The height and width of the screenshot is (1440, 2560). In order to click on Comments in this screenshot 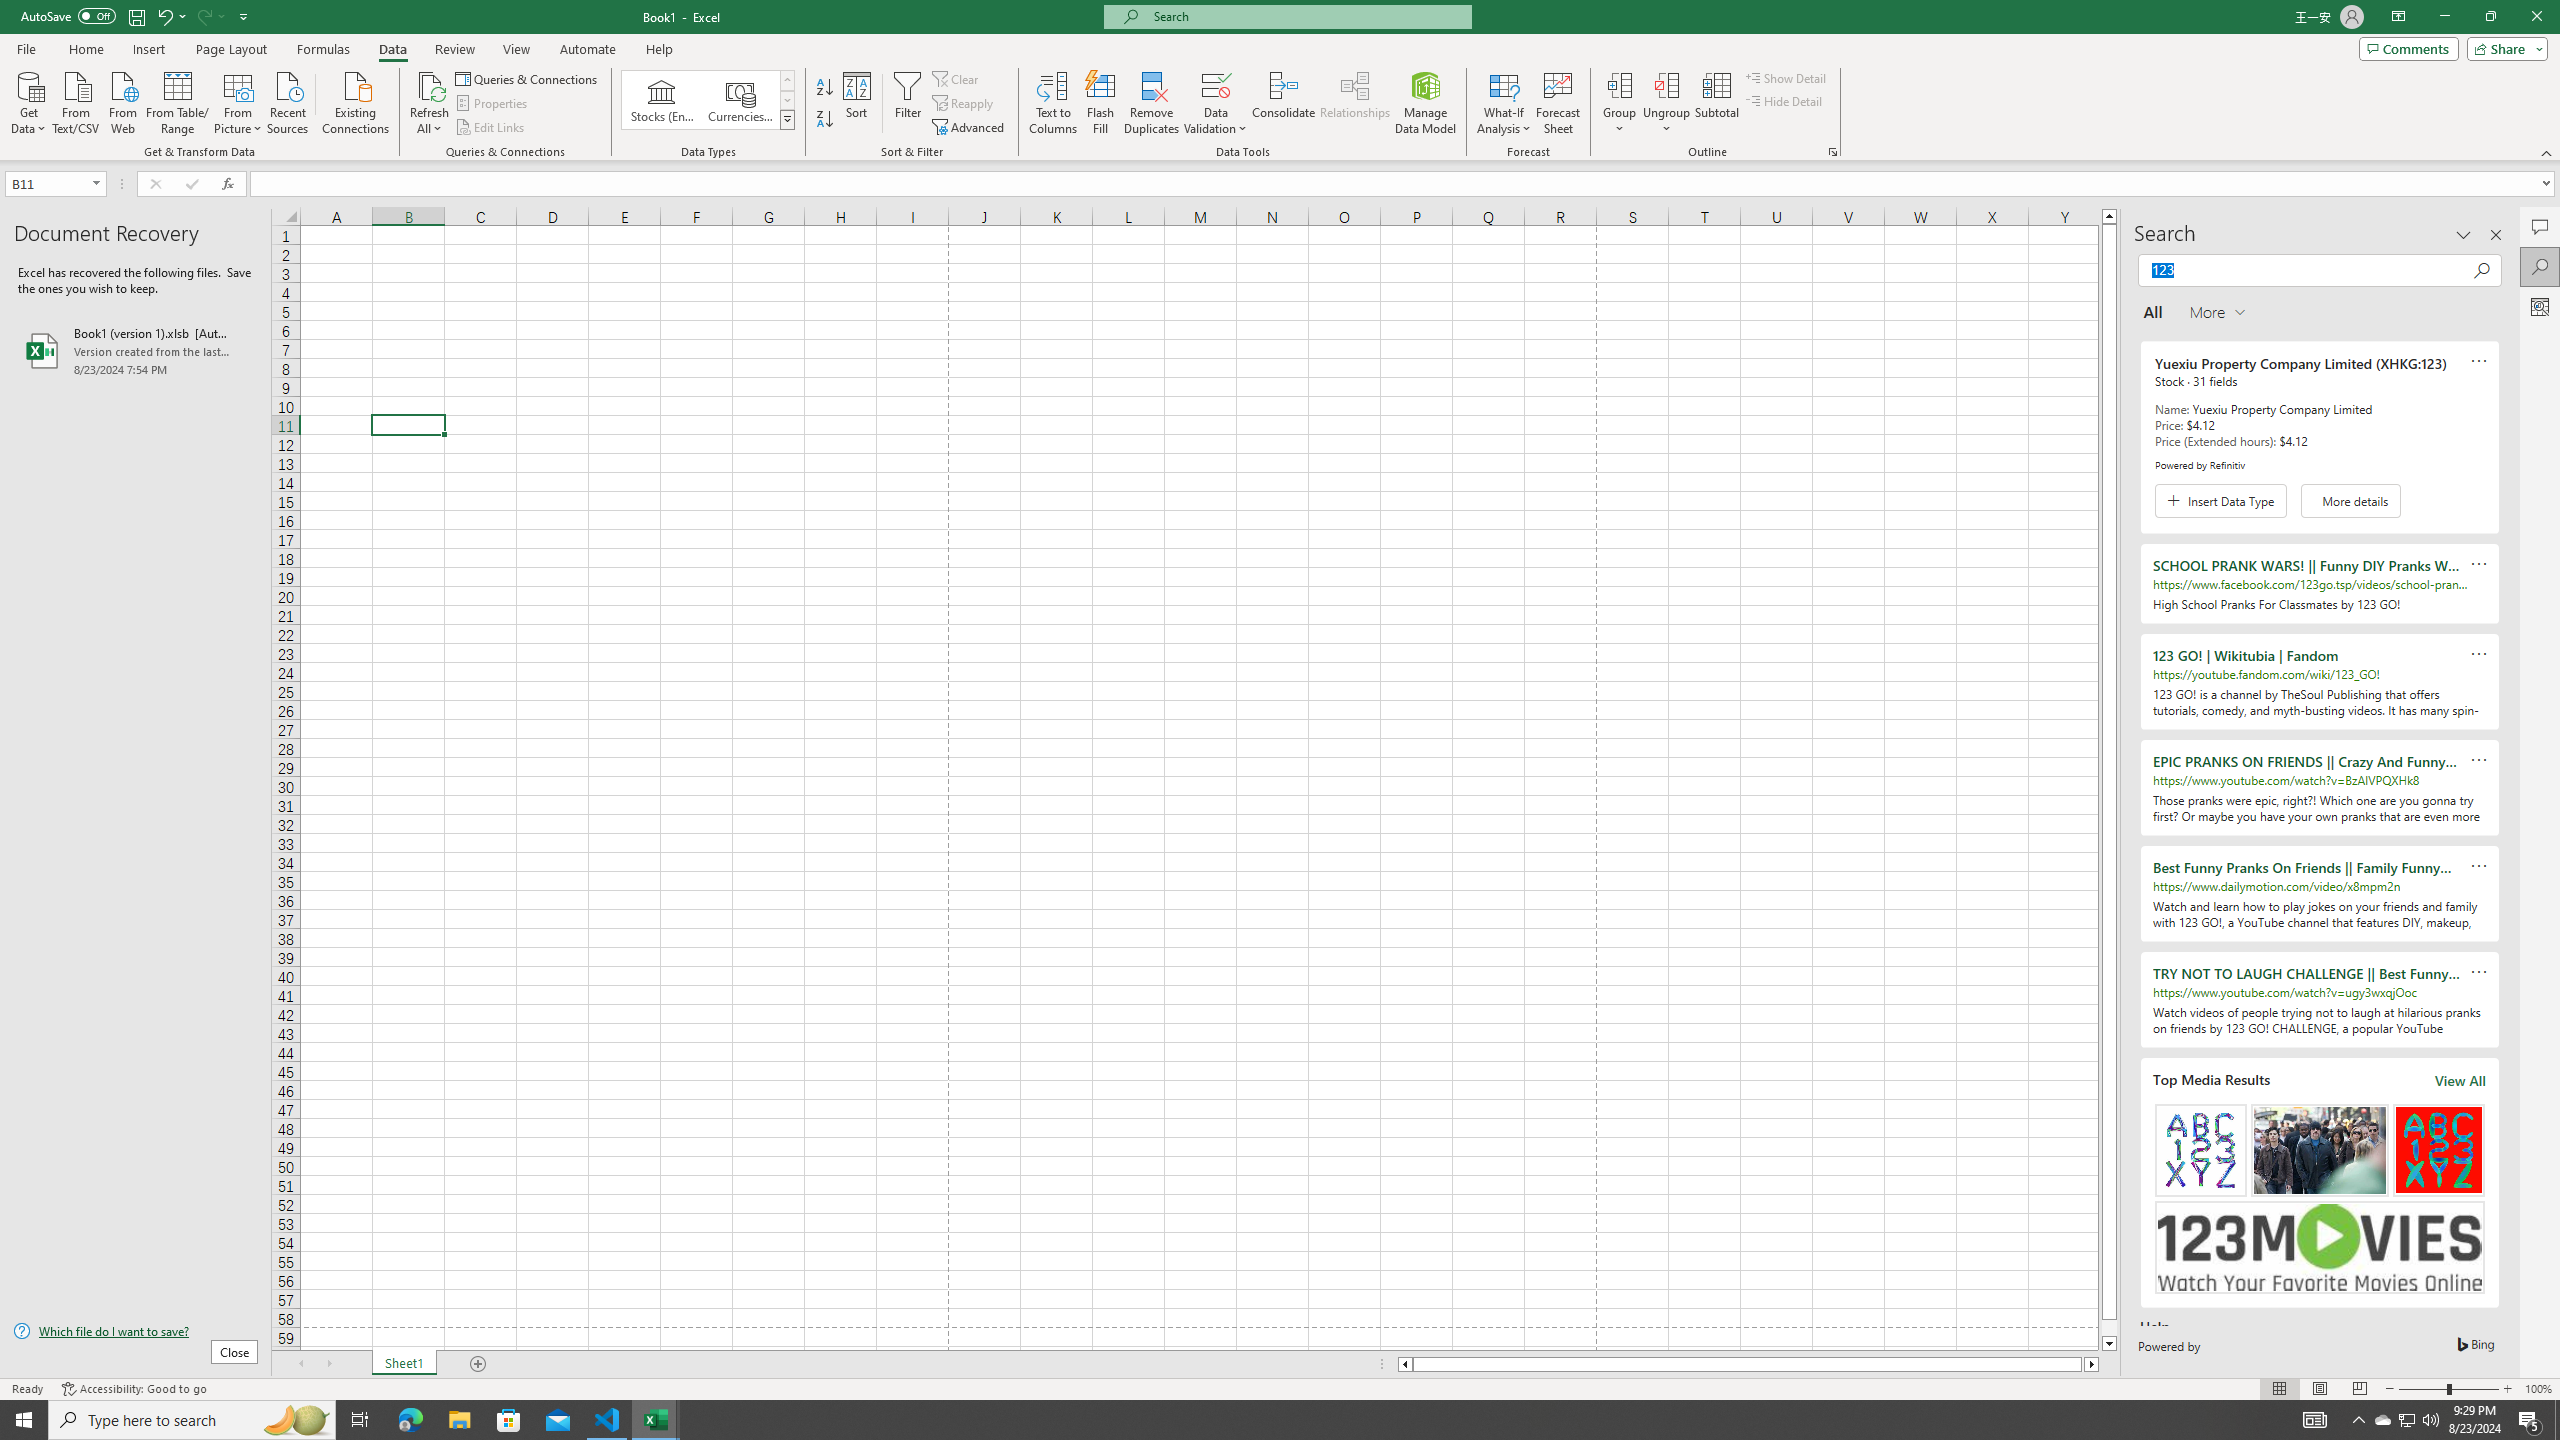, I will do `click(2540, 227)`.